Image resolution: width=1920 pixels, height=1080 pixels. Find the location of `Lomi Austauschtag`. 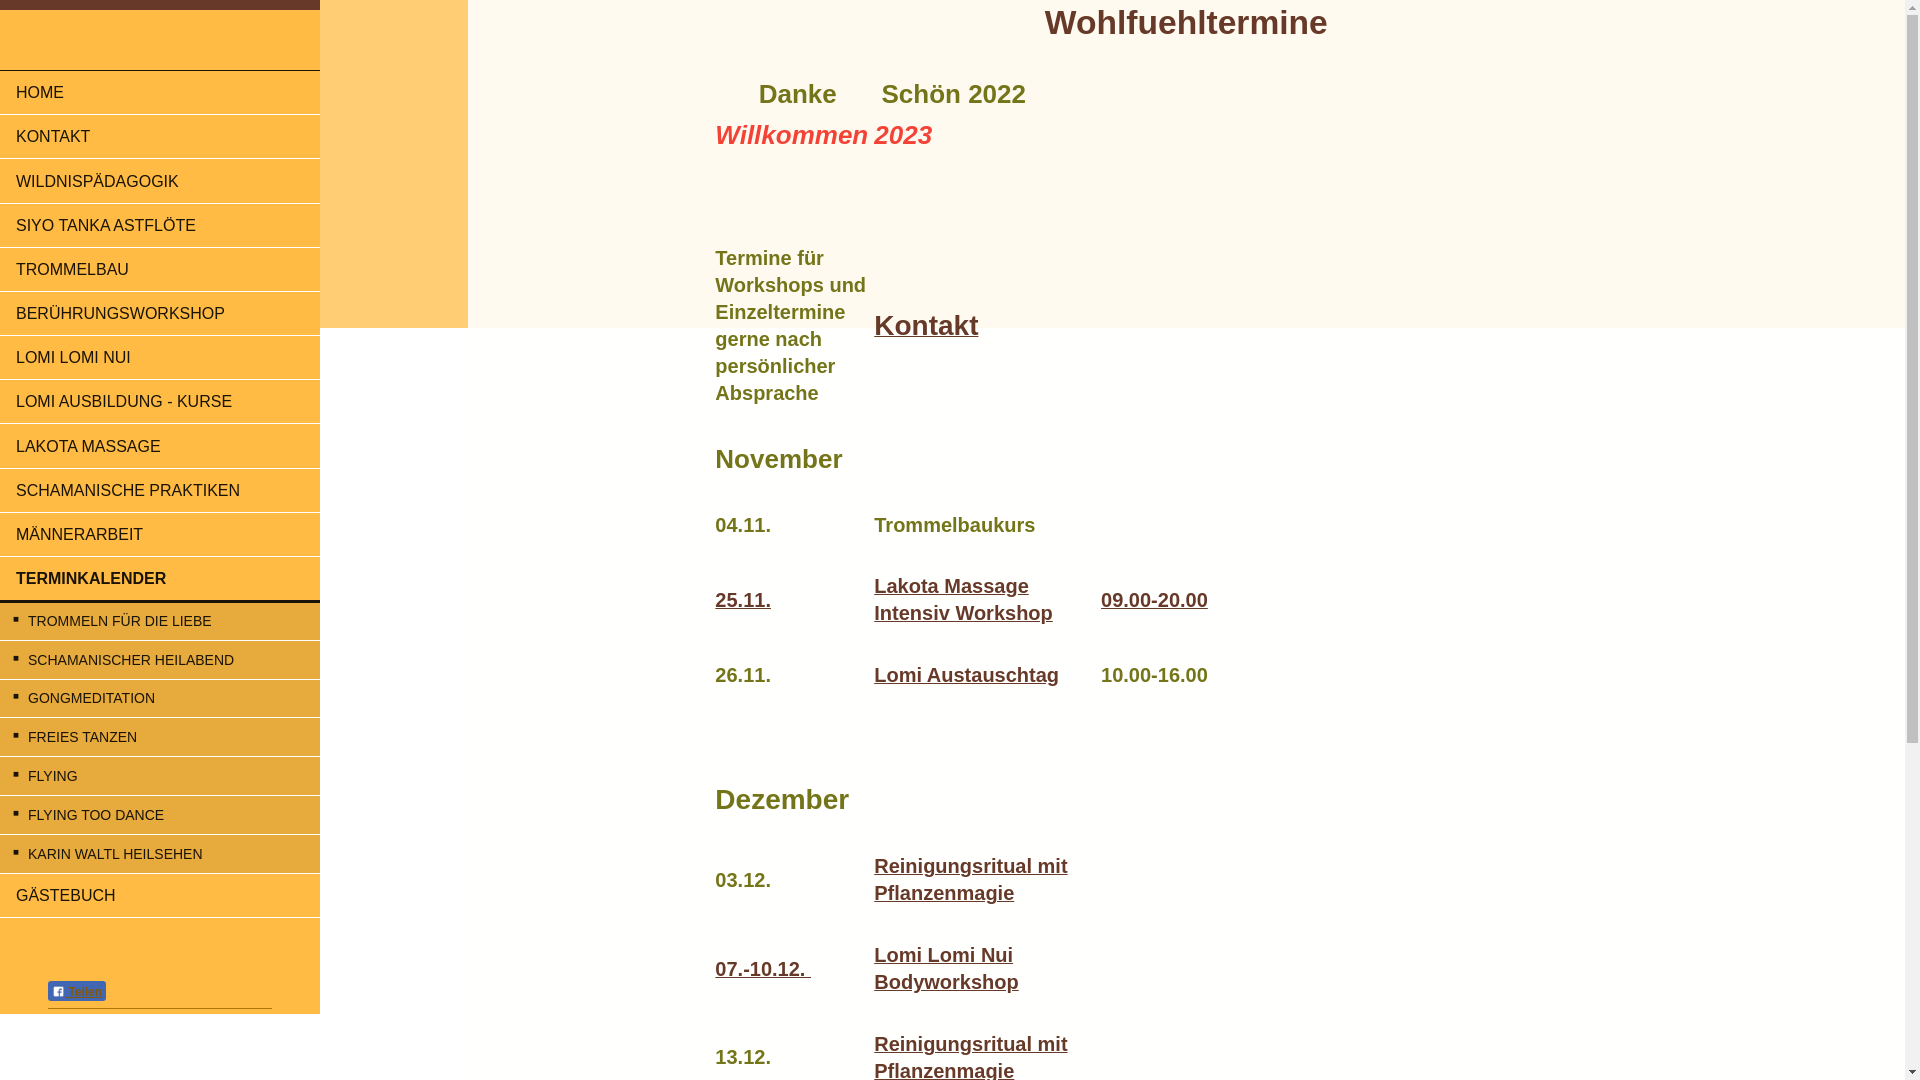

Lomi Austauschtag is located at coordinates (966, 676).